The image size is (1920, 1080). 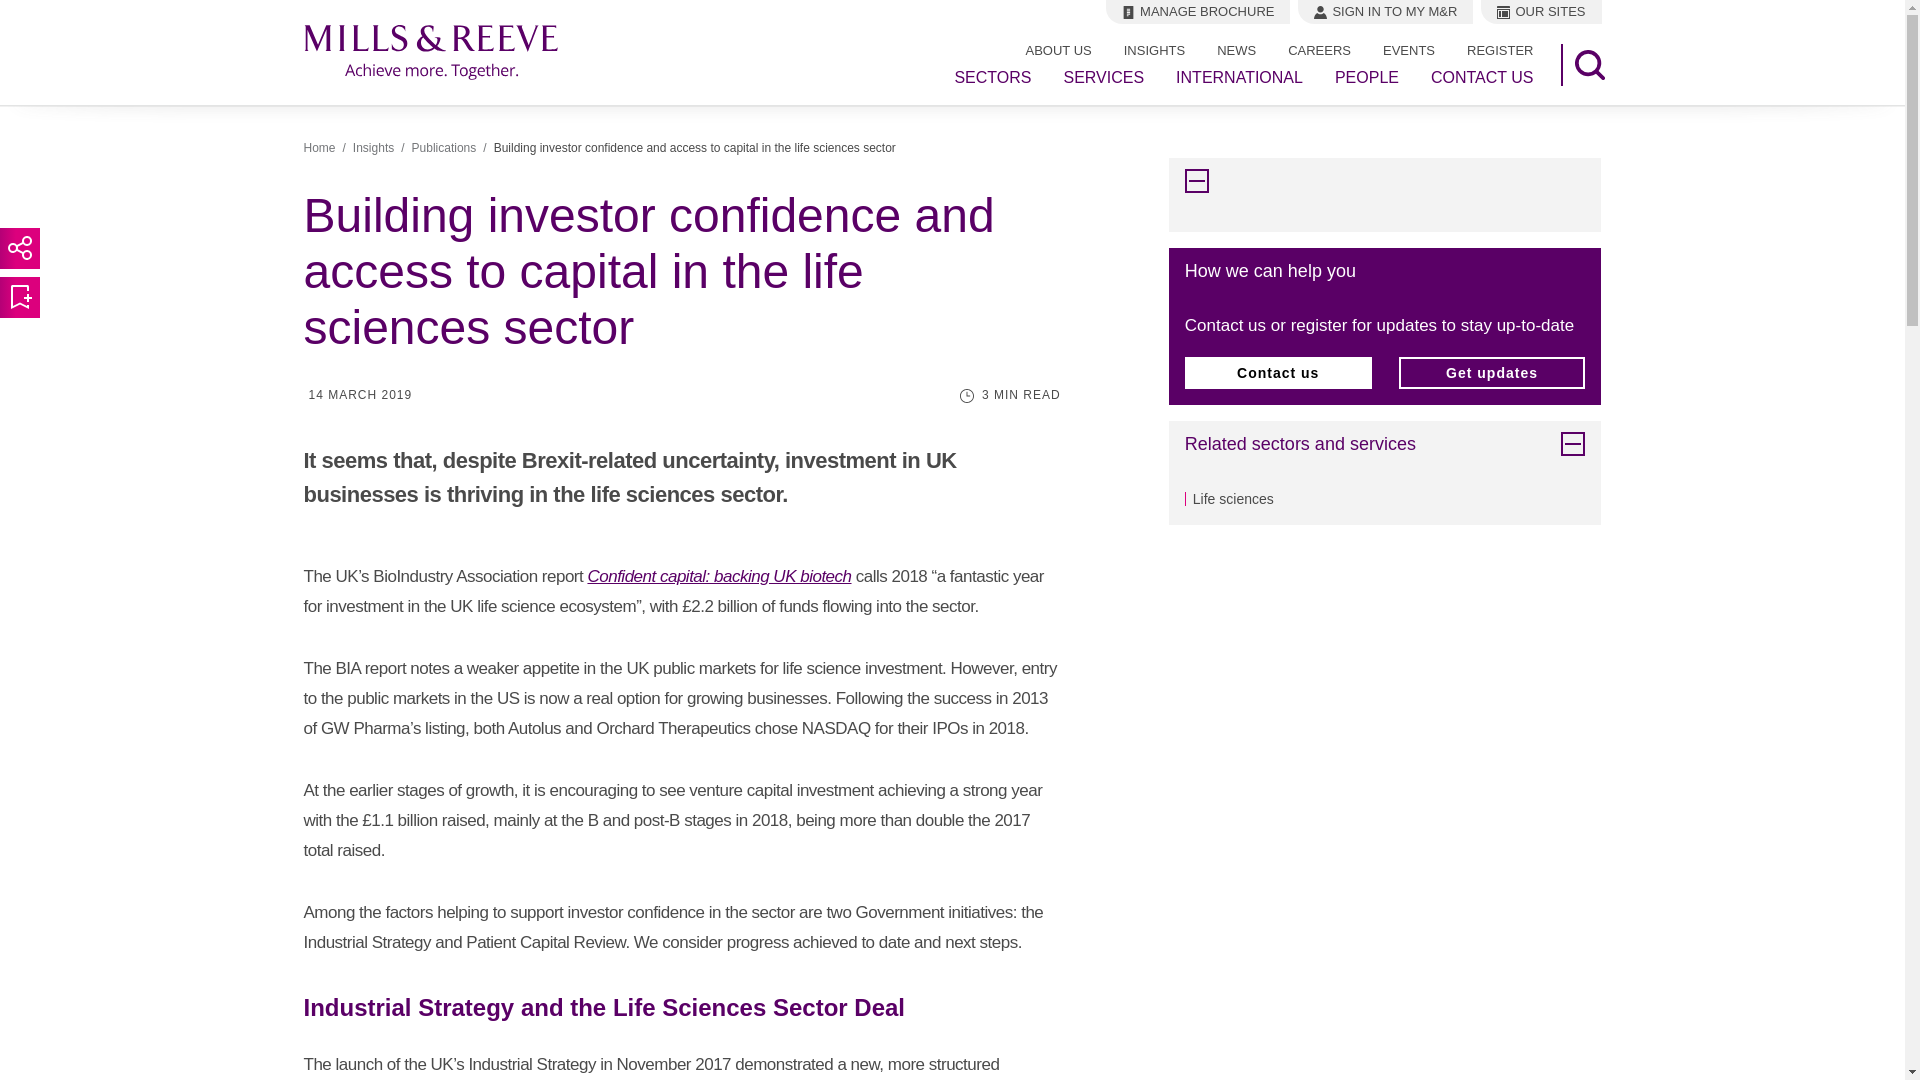 I want to click on MANAGE BROCHURE, so click(x=1198, y=12).